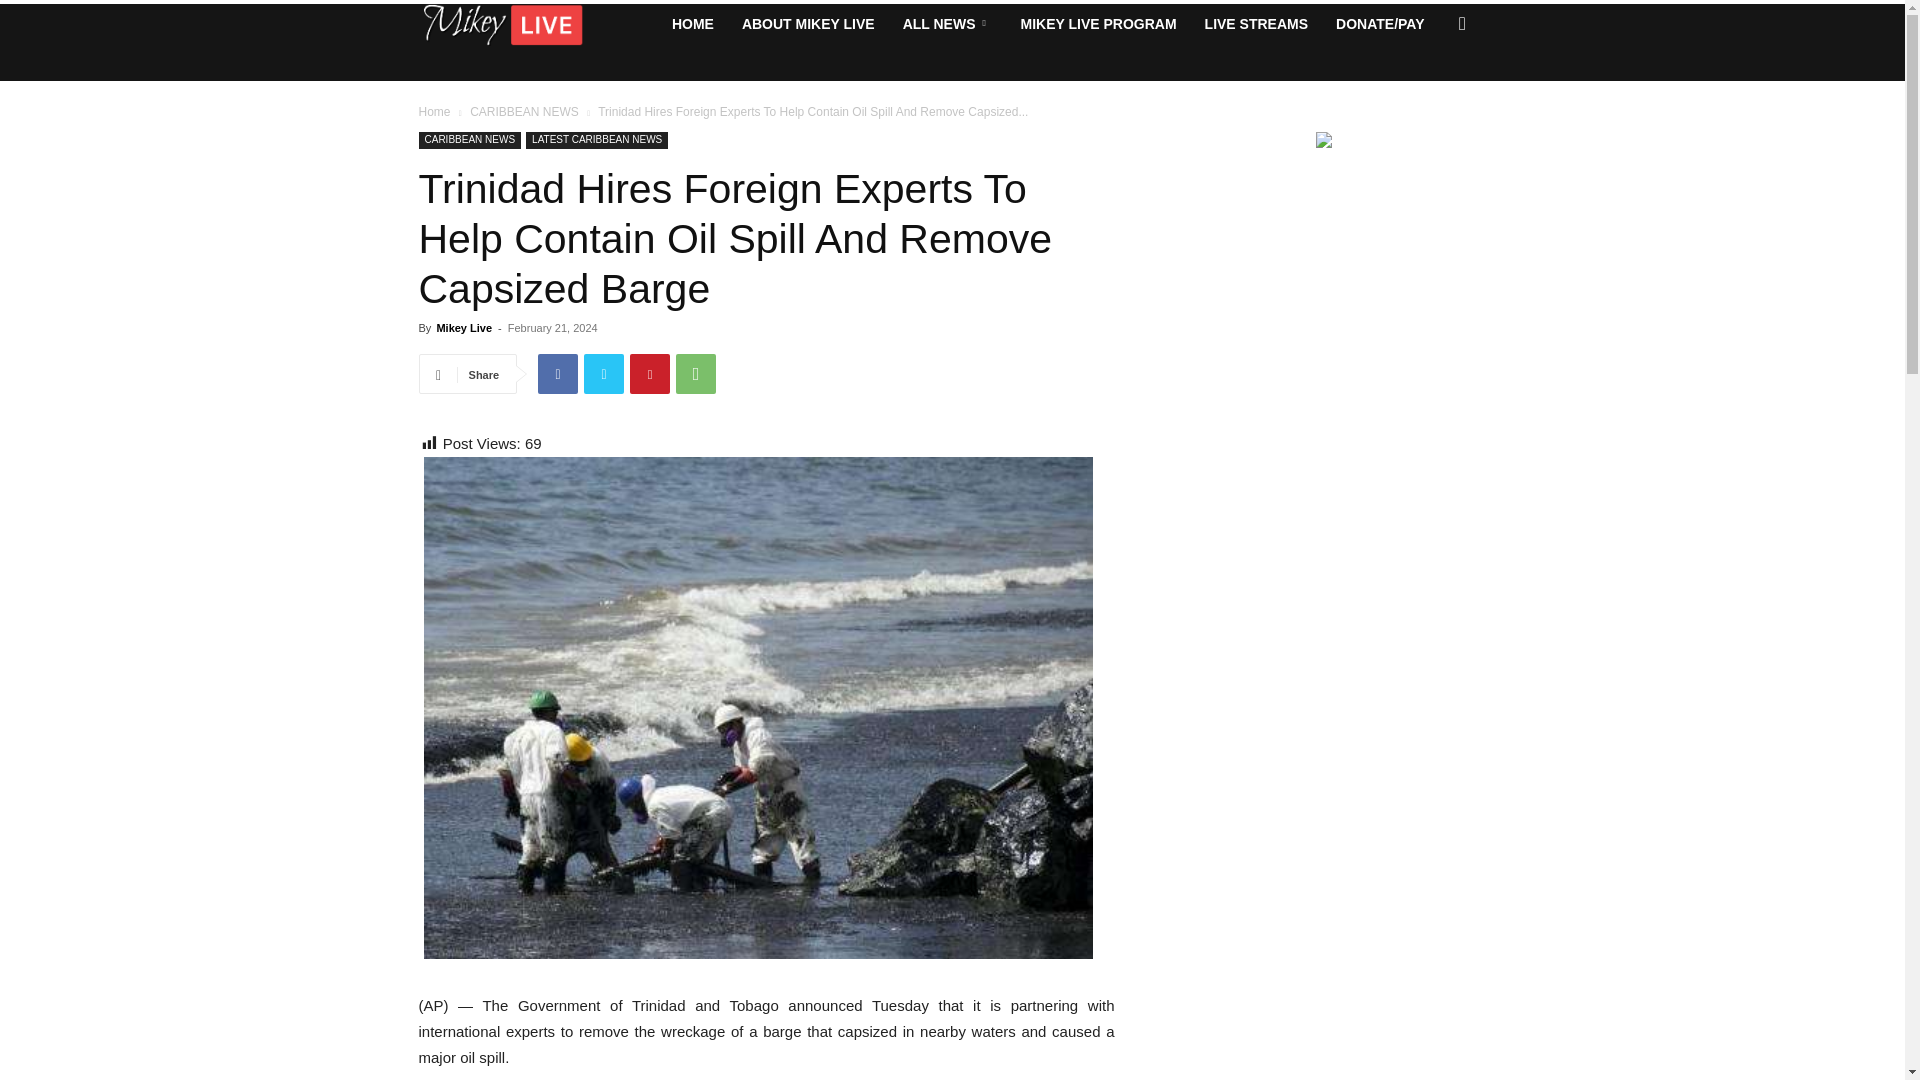 The image size is (1920, 1080). I want to click on Mikey Live, so click(500, 24).